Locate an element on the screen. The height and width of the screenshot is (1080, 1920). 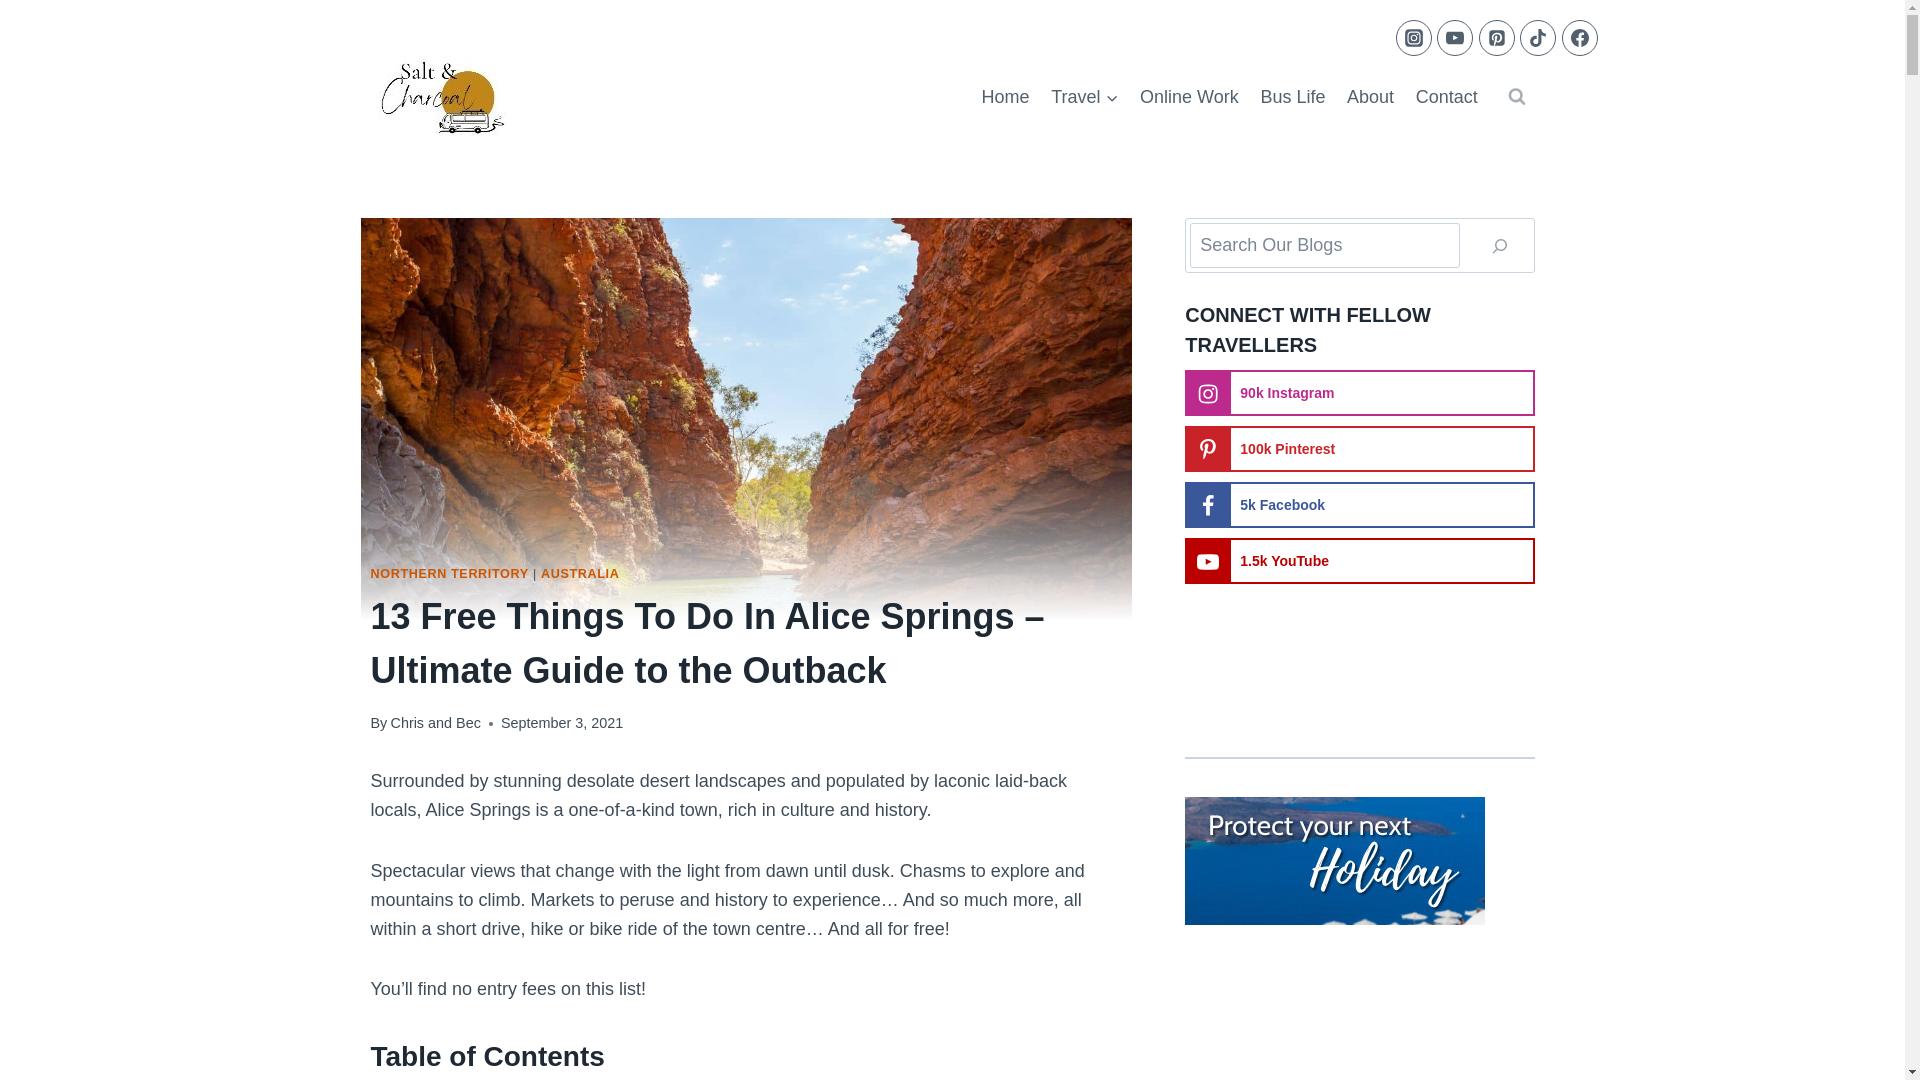
Follow on YouTube is located at coordinates (1359, 560).